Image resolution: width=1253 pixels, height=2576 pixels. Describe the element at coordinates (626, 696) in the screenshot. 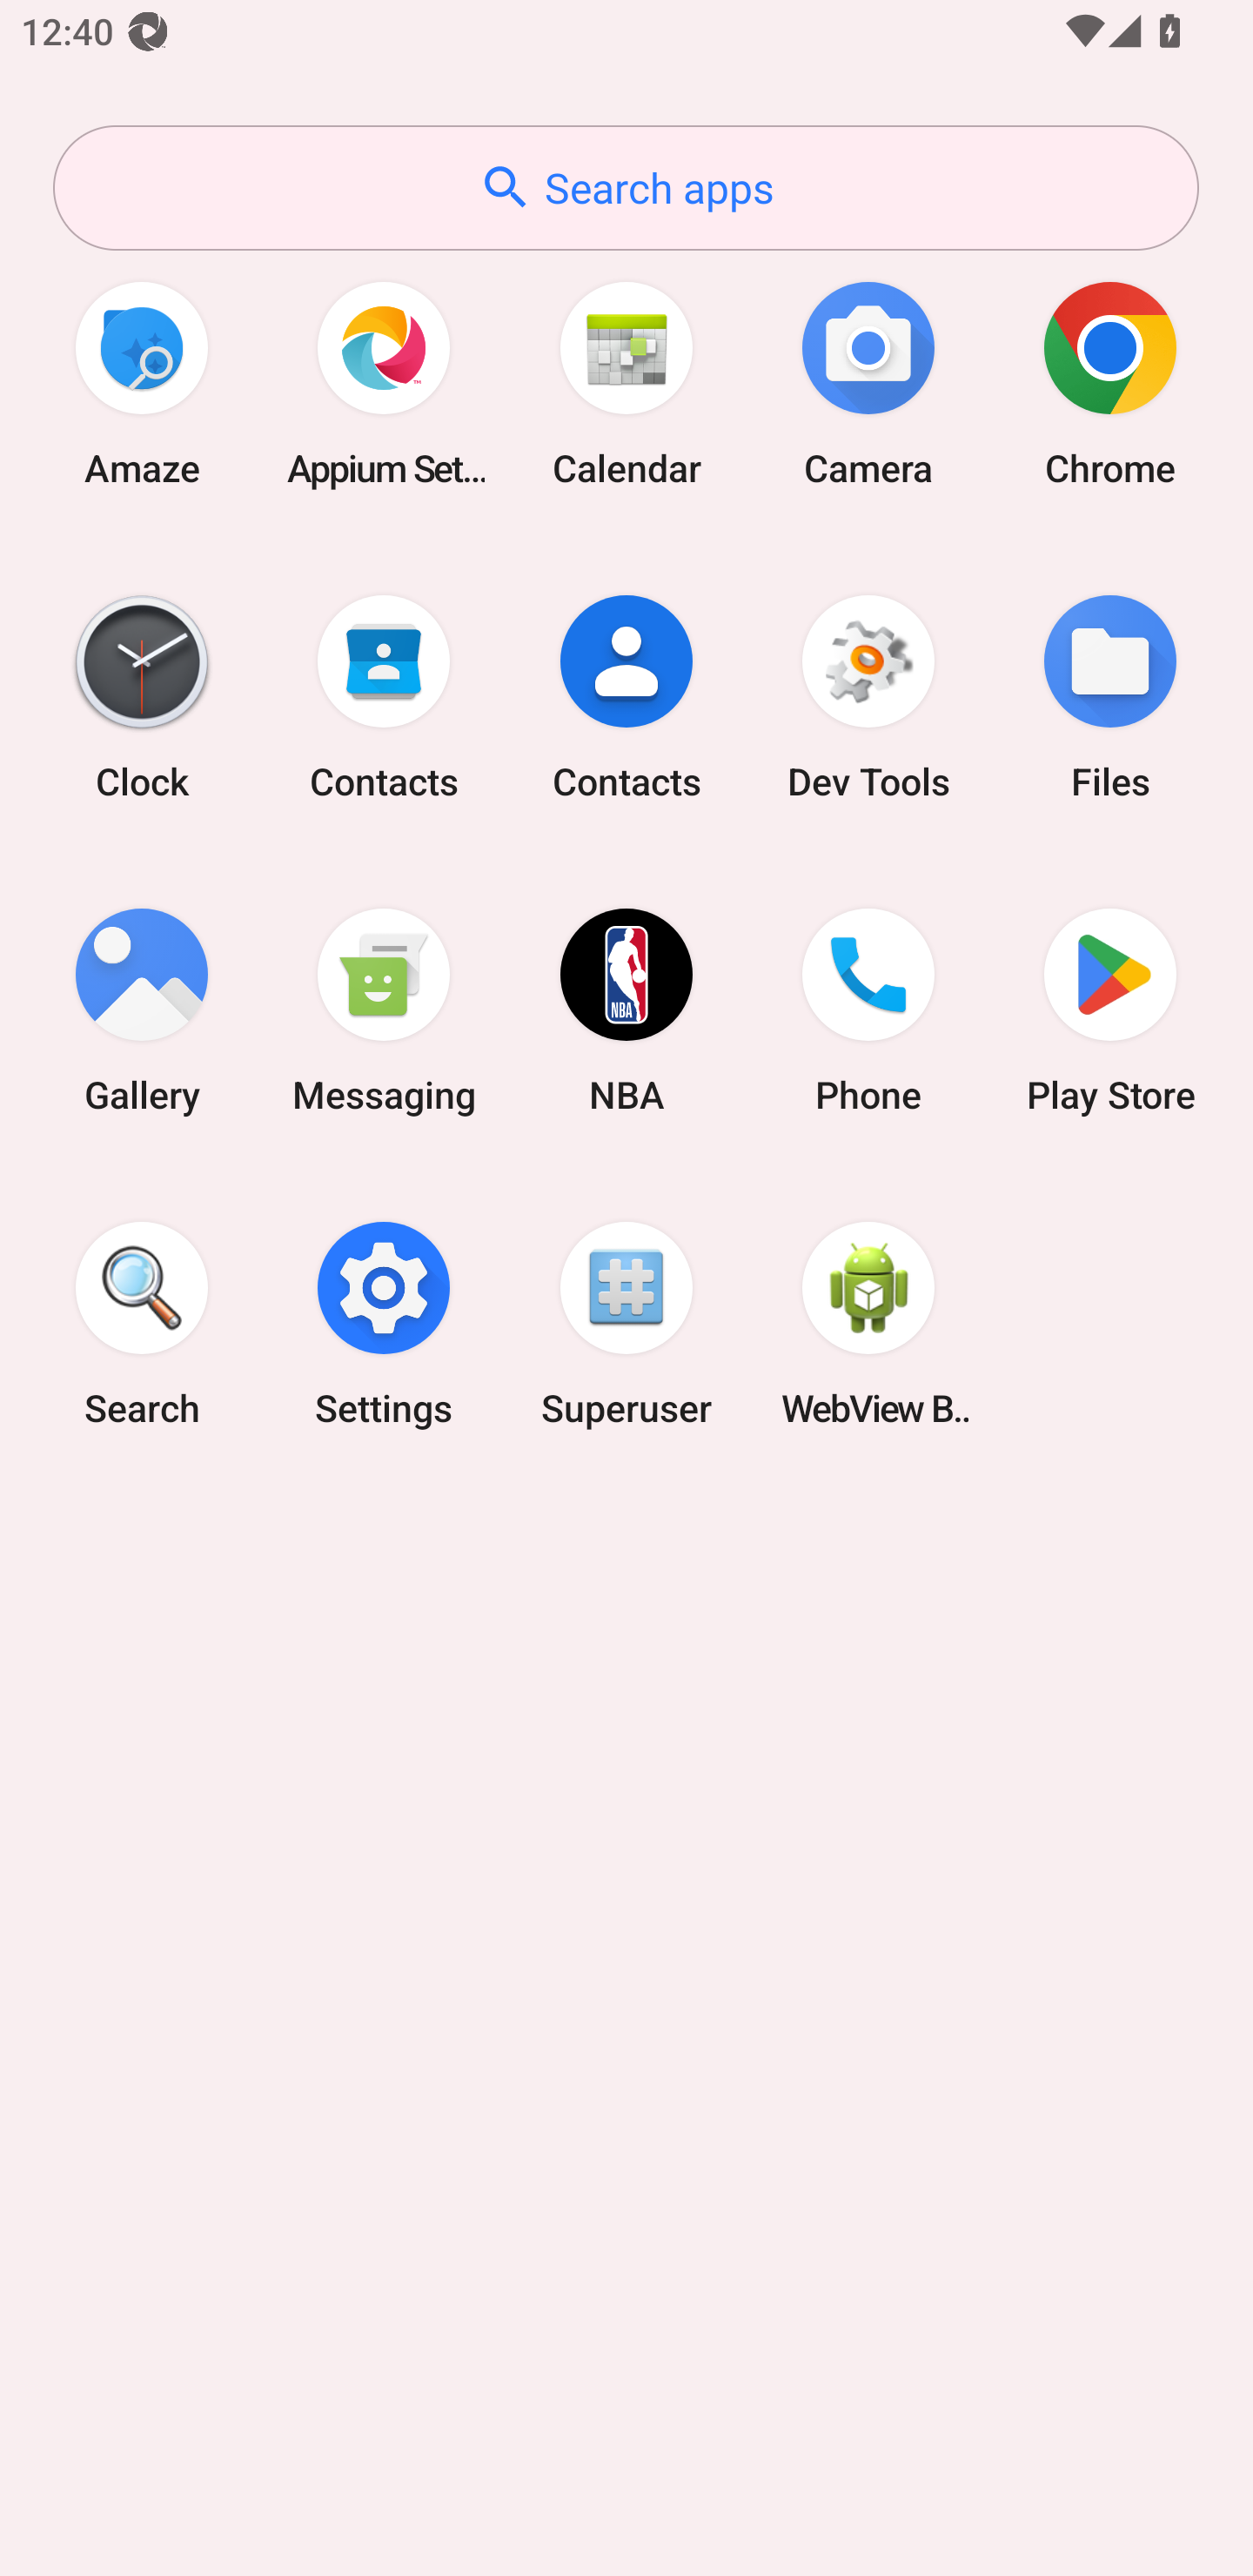

I see `Contacts` at that location.